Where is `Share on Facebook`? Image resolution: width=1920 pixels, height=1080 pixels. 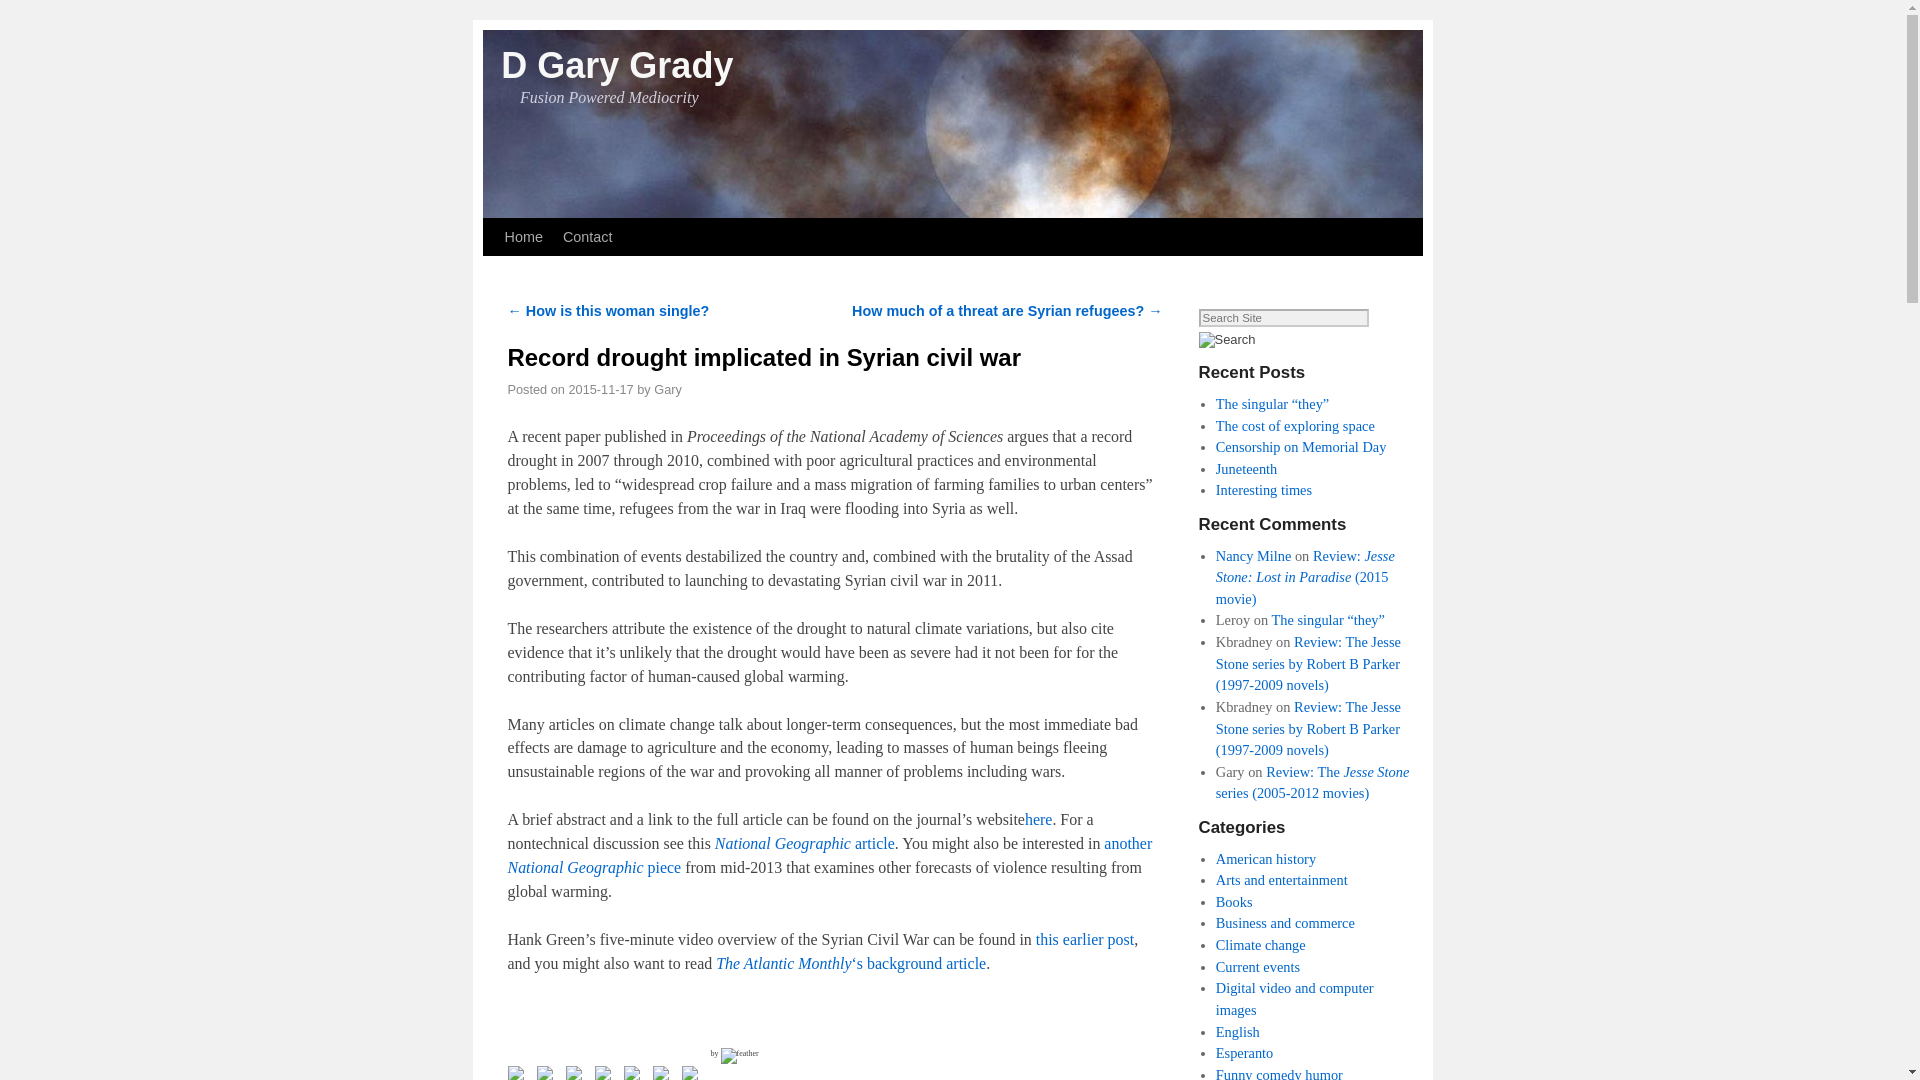
Share on Facebook is located at coordinates (520, 1072).